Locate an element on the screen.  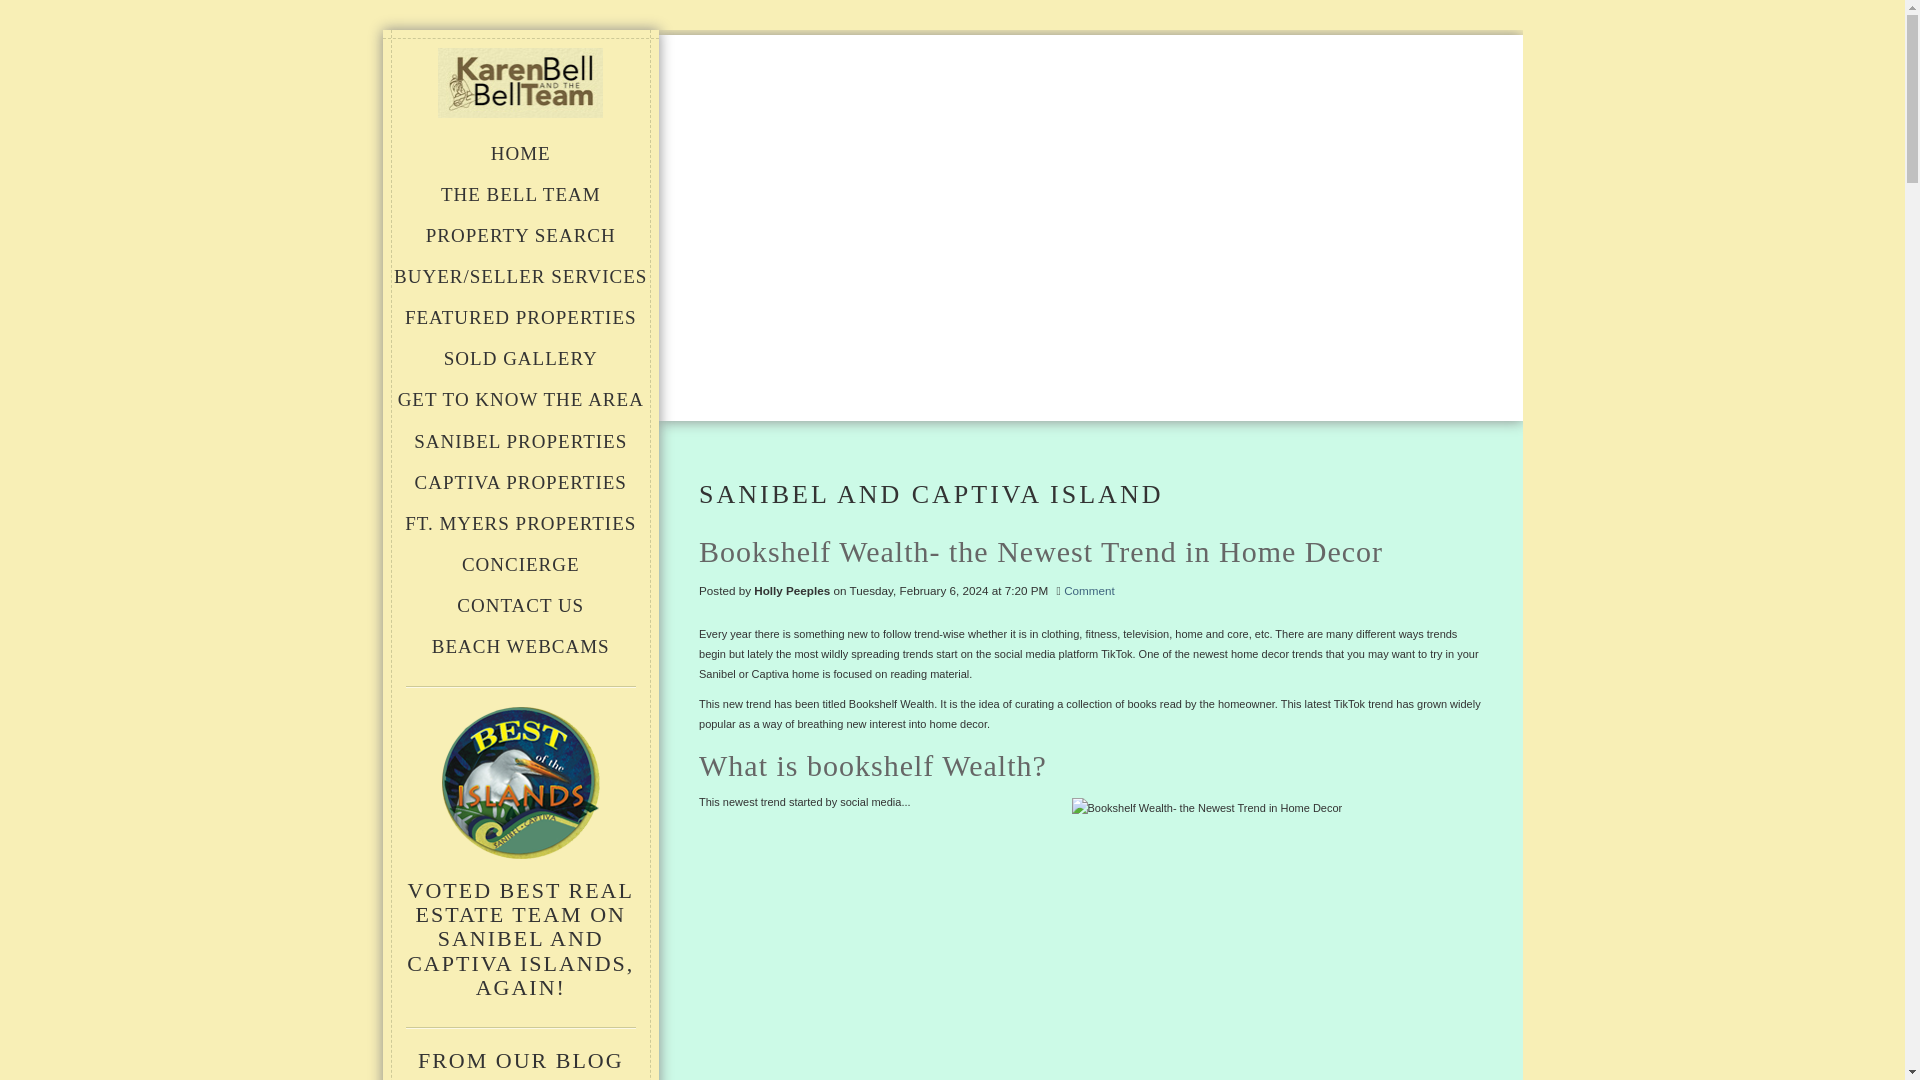
THE BELL TEAM is located at coordinates (520, 193).